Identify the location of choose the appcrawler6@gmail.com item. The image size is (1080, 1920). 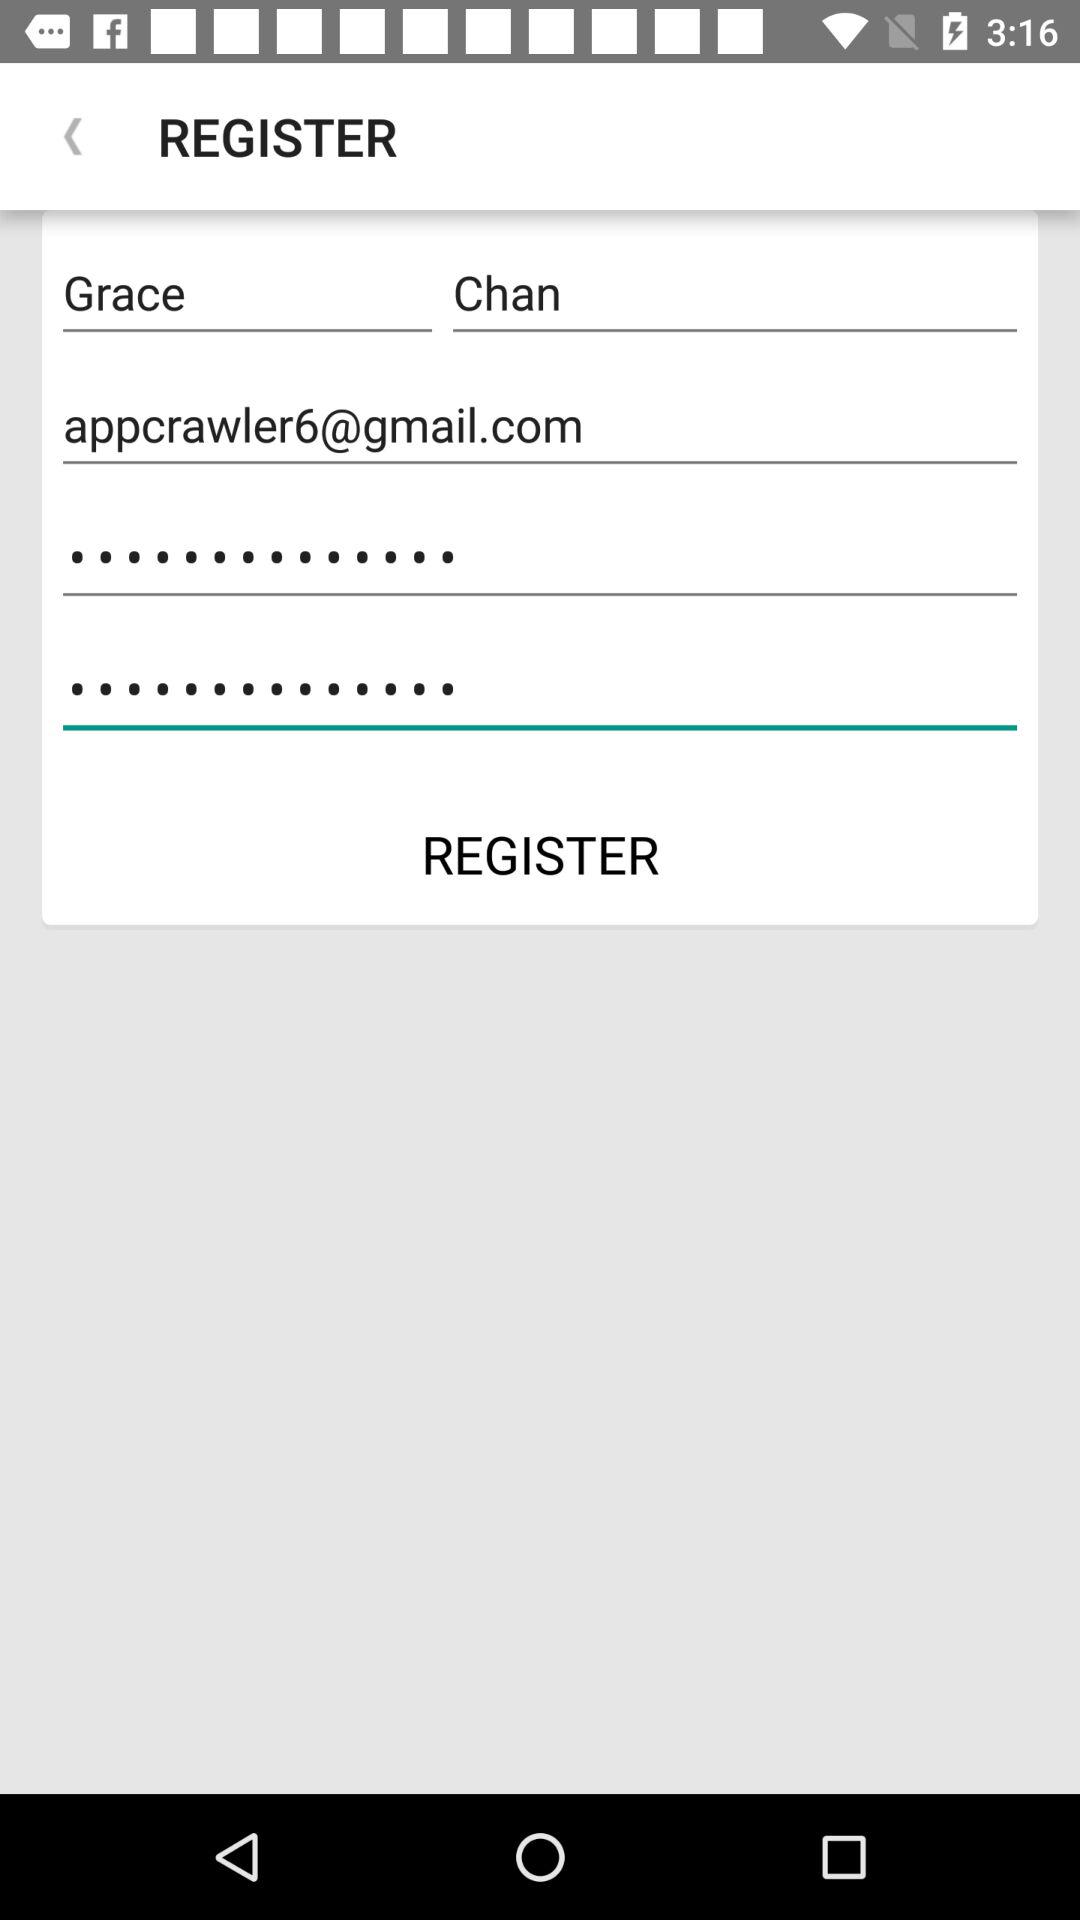
(540, 424).